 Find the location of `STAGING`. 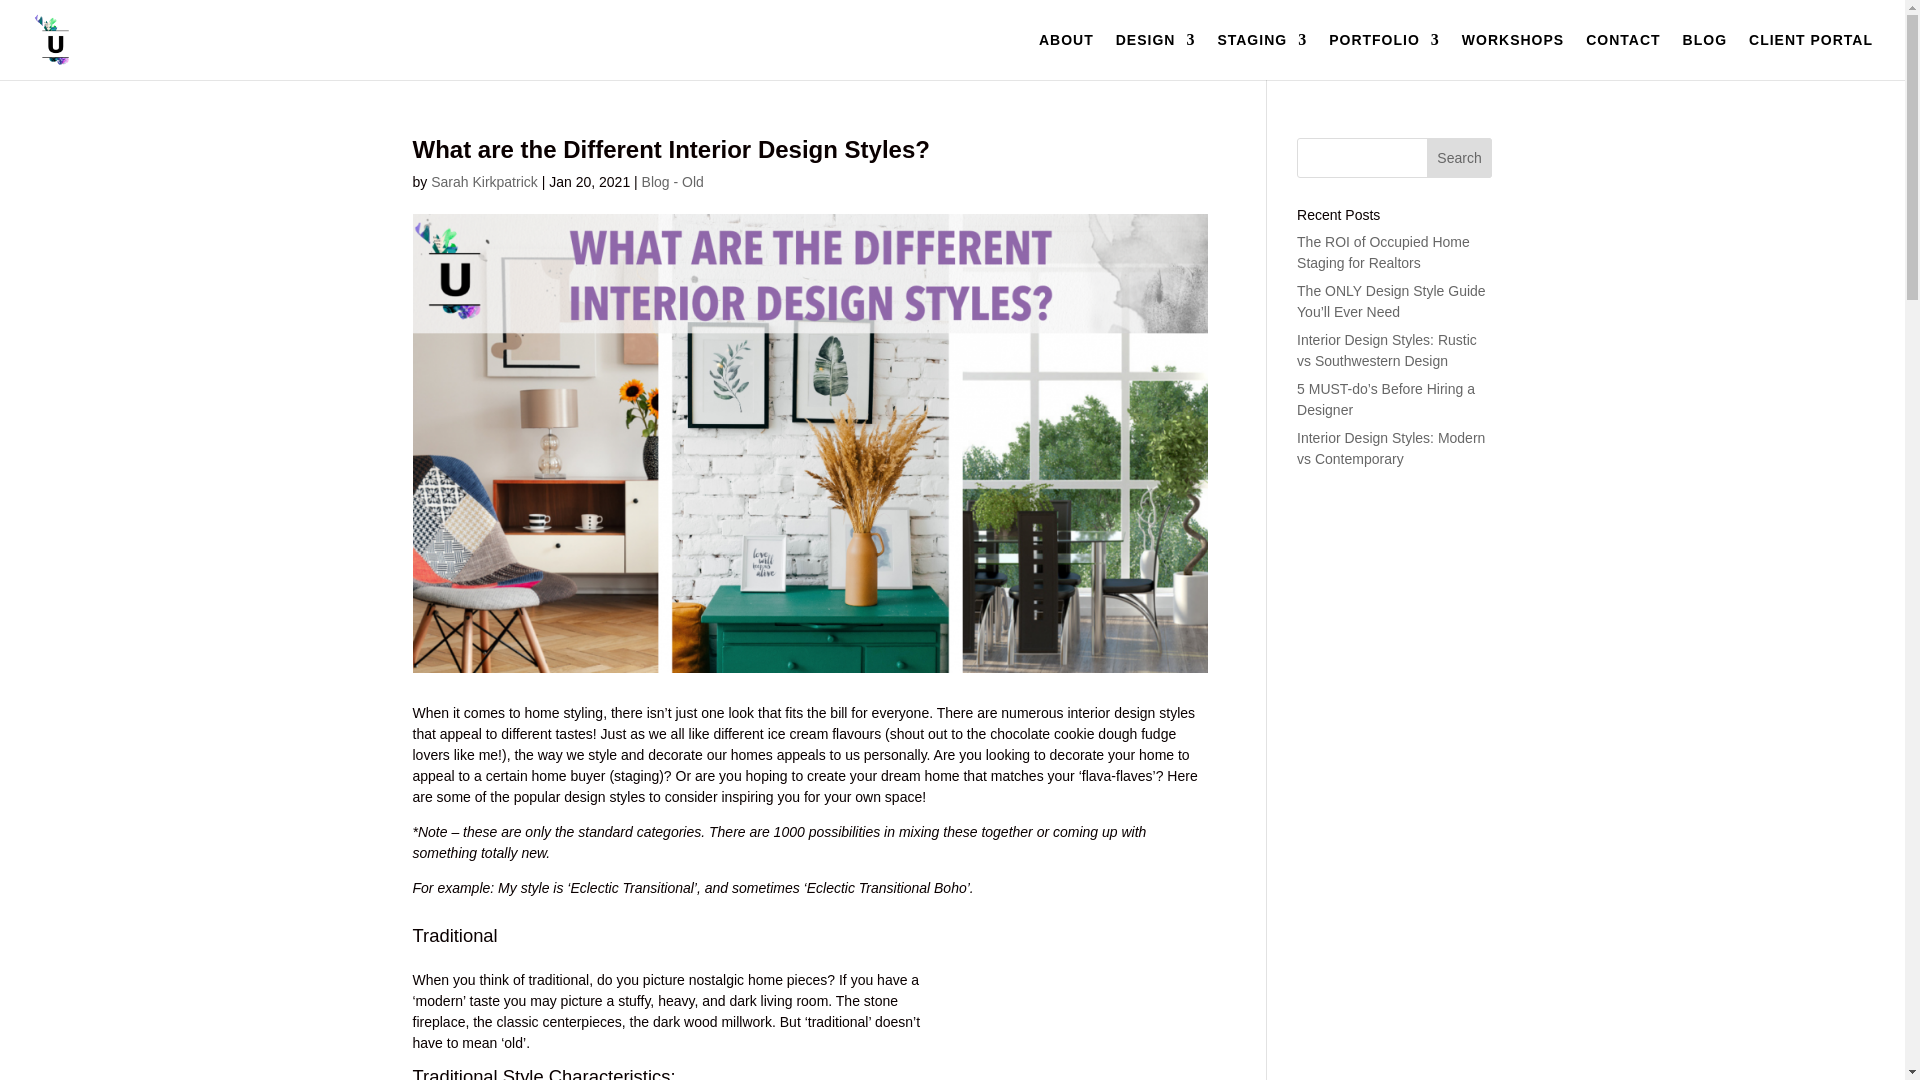

STAGING is located at coordinates (1262, 56).